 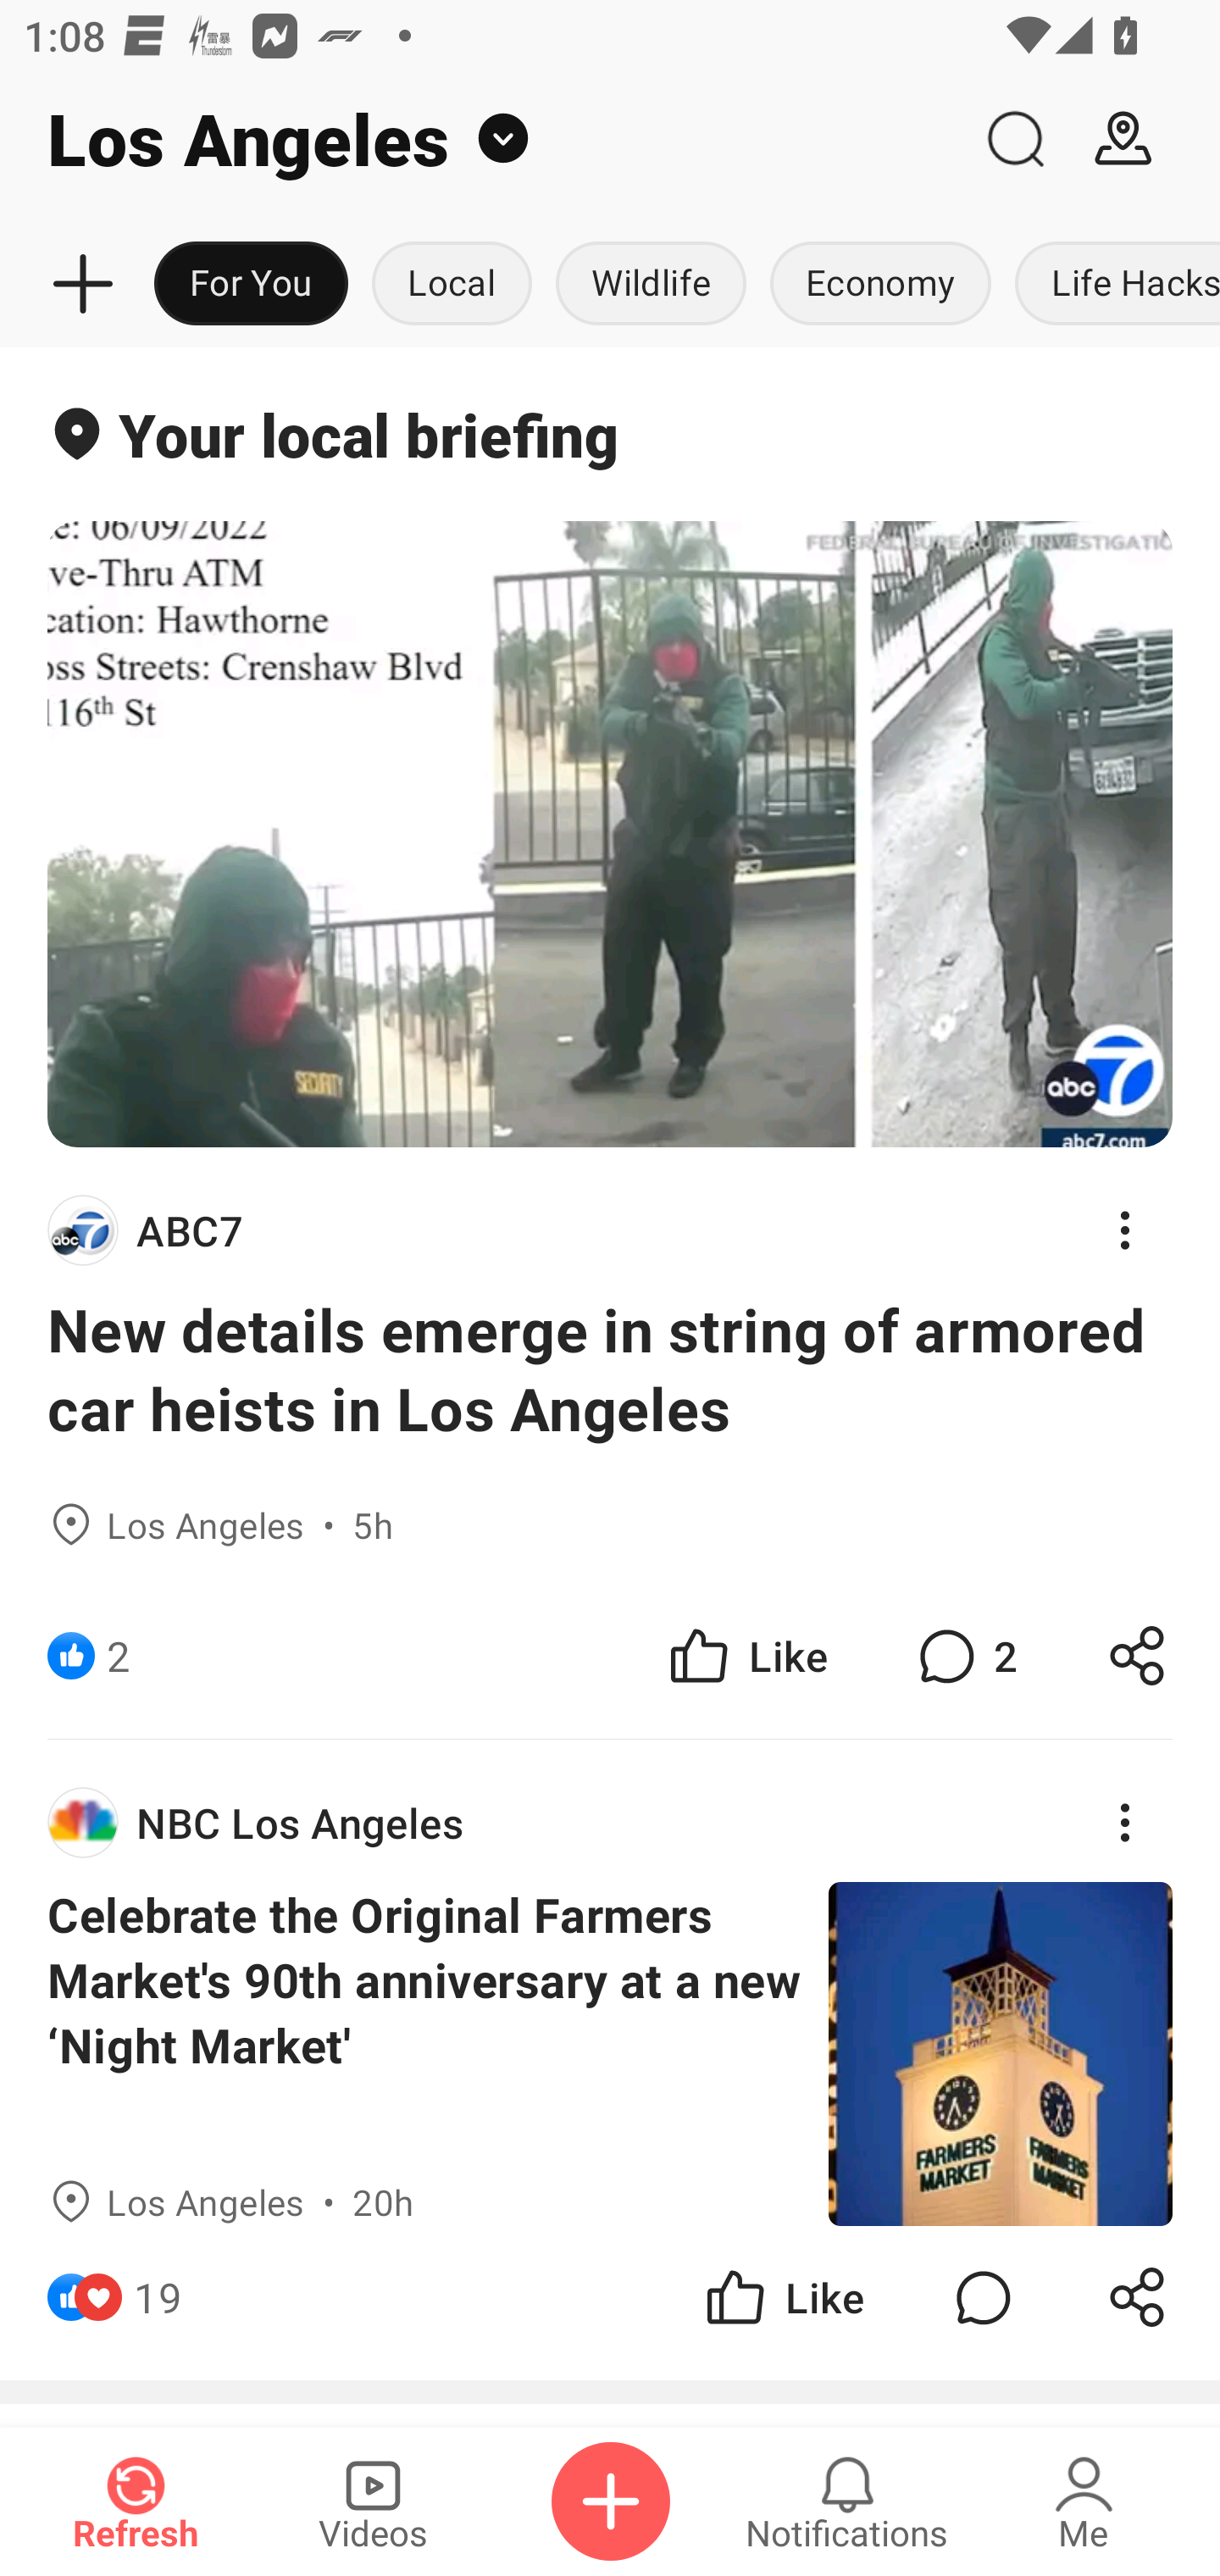 I want to click on Videos, so click(x=373, y=2501).